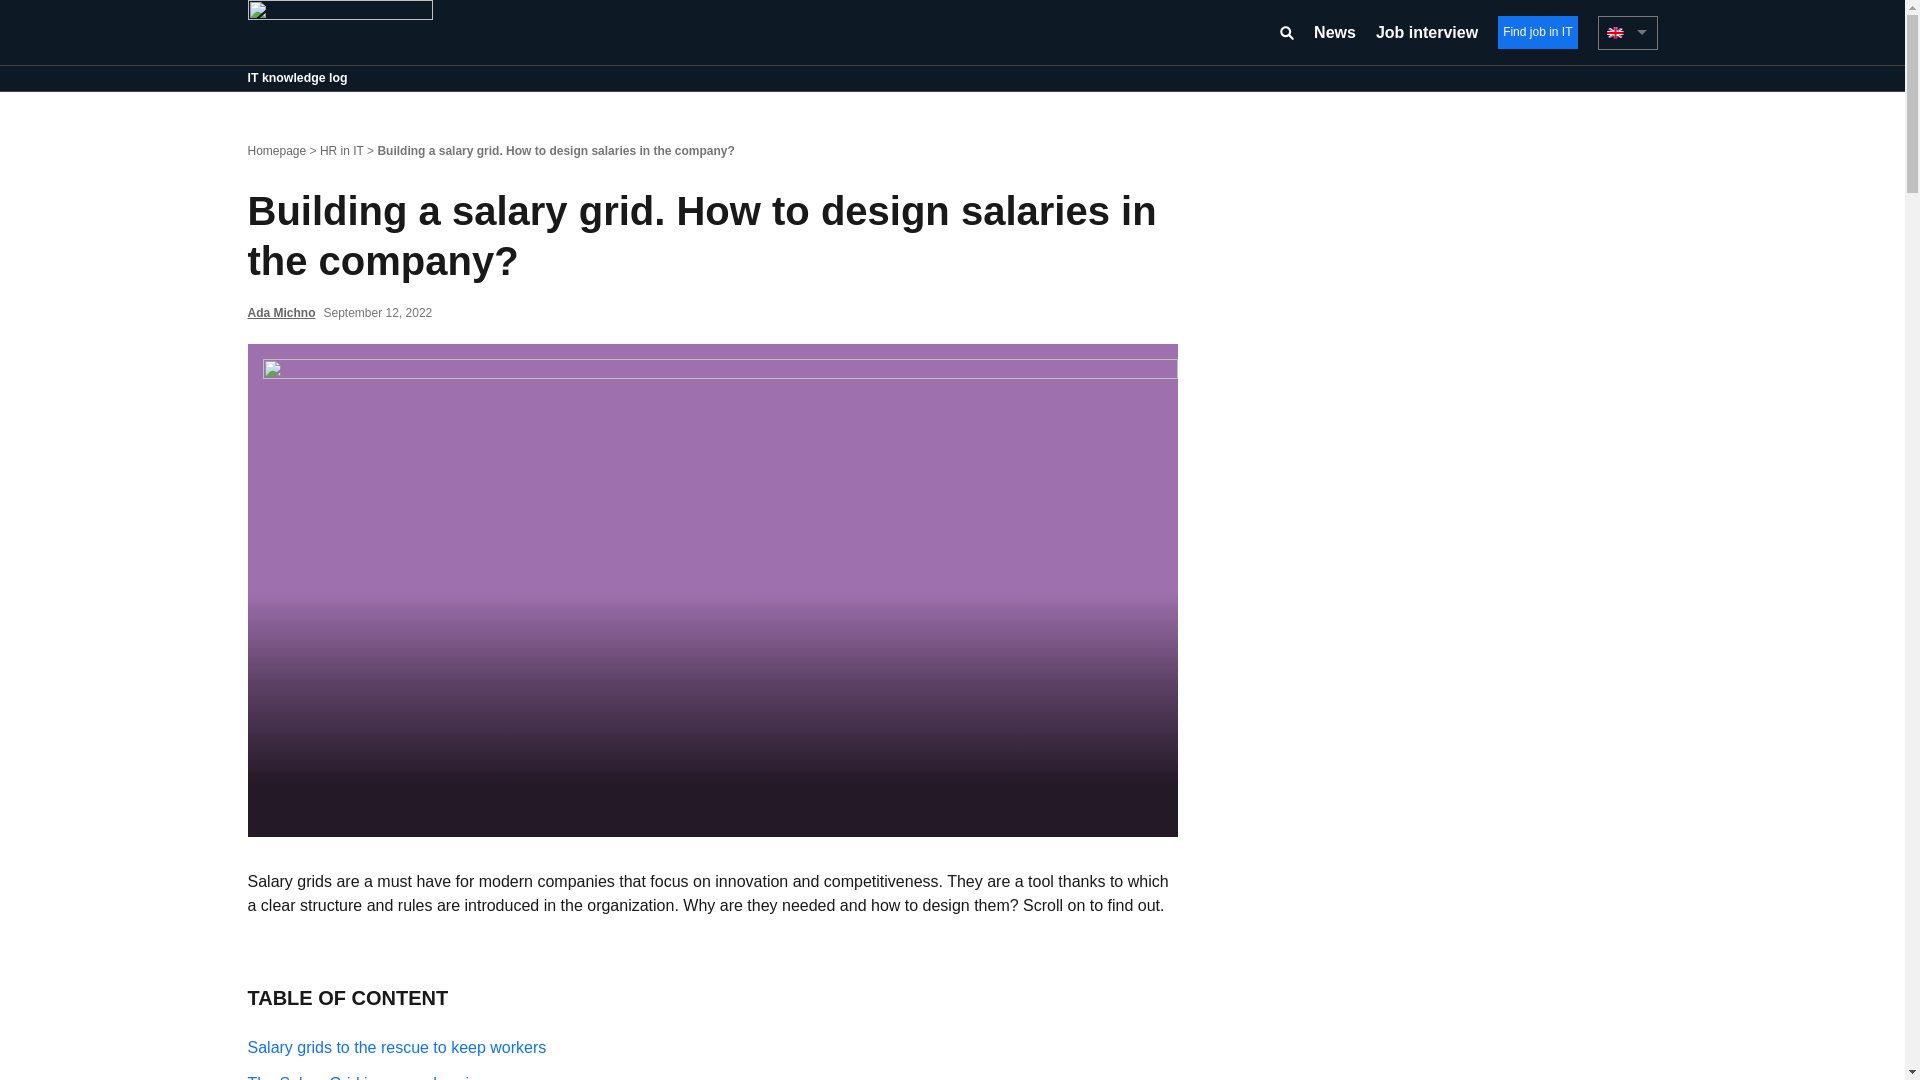 The image size is (1920, 1080). What do you see at coordinates (277, 150) in the screenshot?
I see `Homepage` at bounding box center [277, 150].